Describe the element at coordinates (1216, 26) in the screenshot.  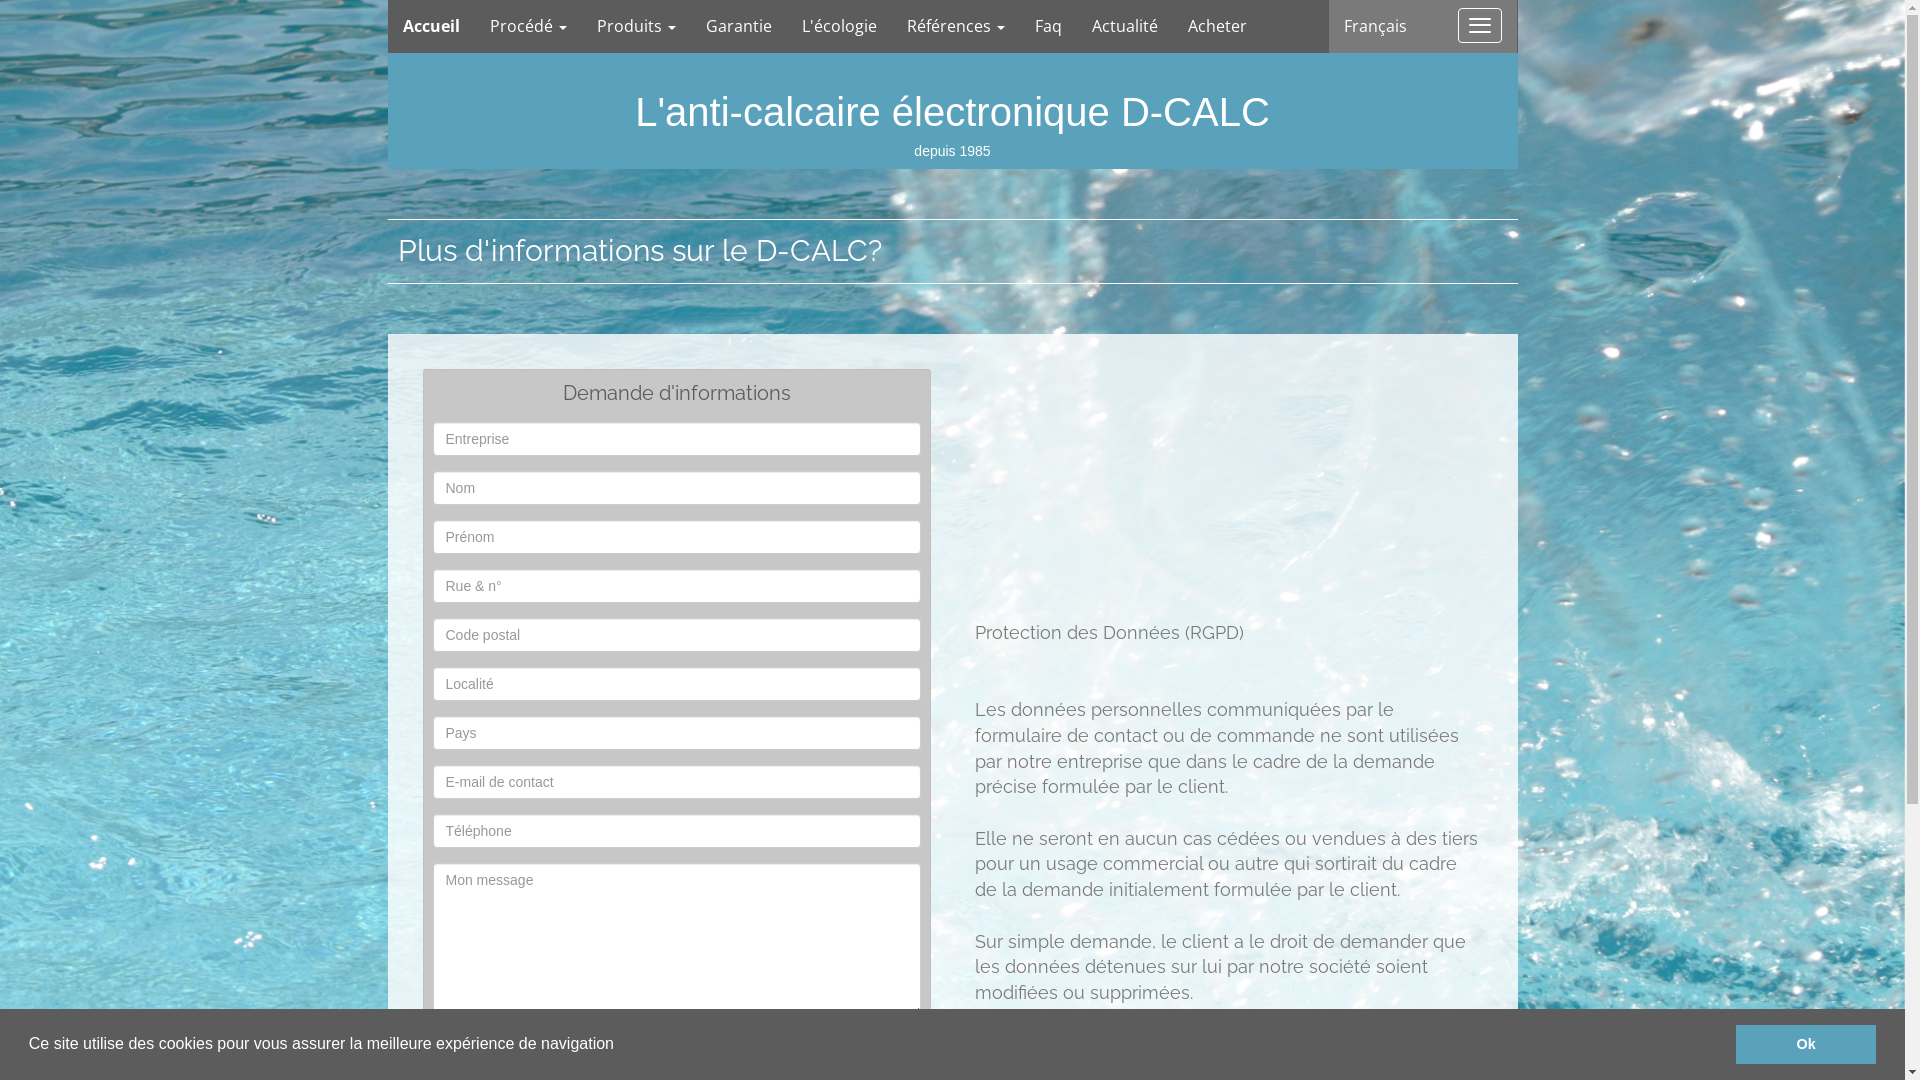
I see `Acheter` at that location.